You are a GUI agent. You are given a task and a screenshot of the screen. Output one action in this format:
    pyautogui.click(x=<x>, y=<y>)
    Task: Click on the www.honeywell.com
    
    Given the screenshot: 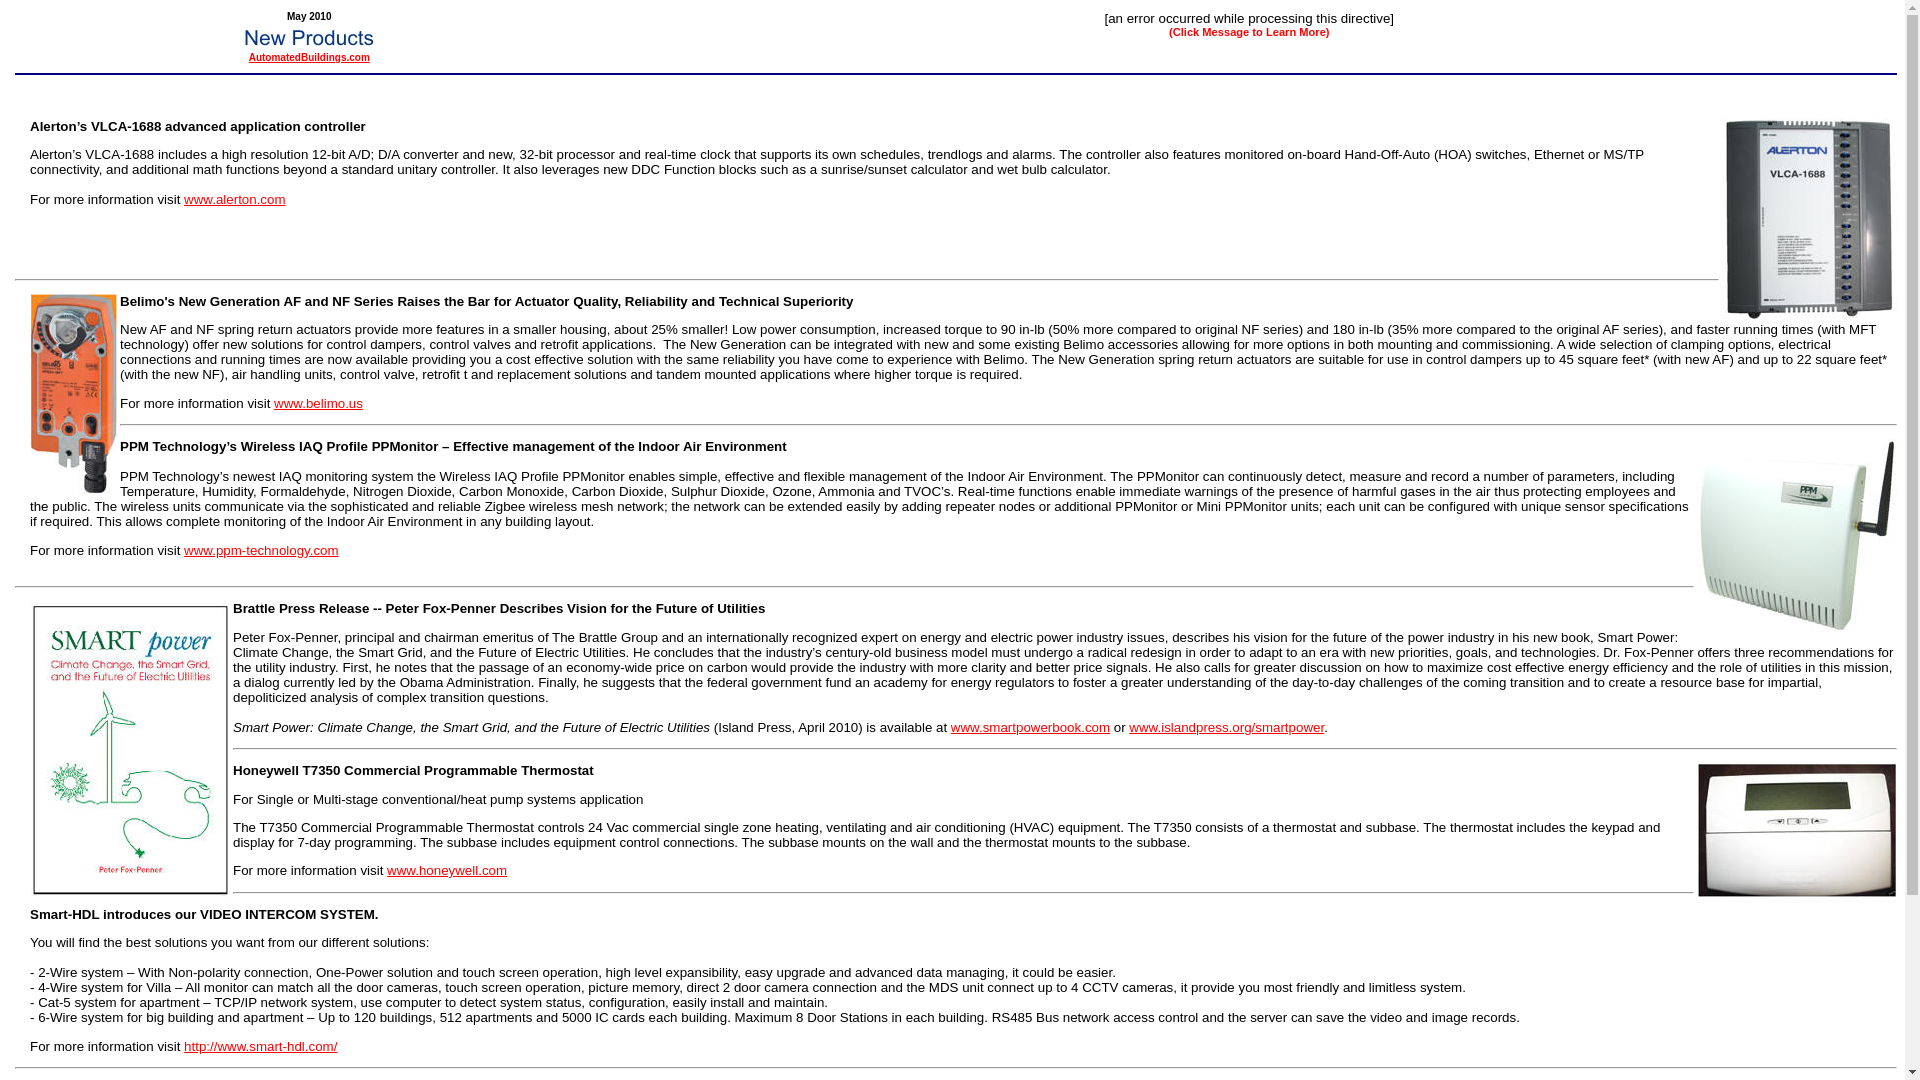 What is the action you would take?
    pyautogui.click(x=446, y=870)
    